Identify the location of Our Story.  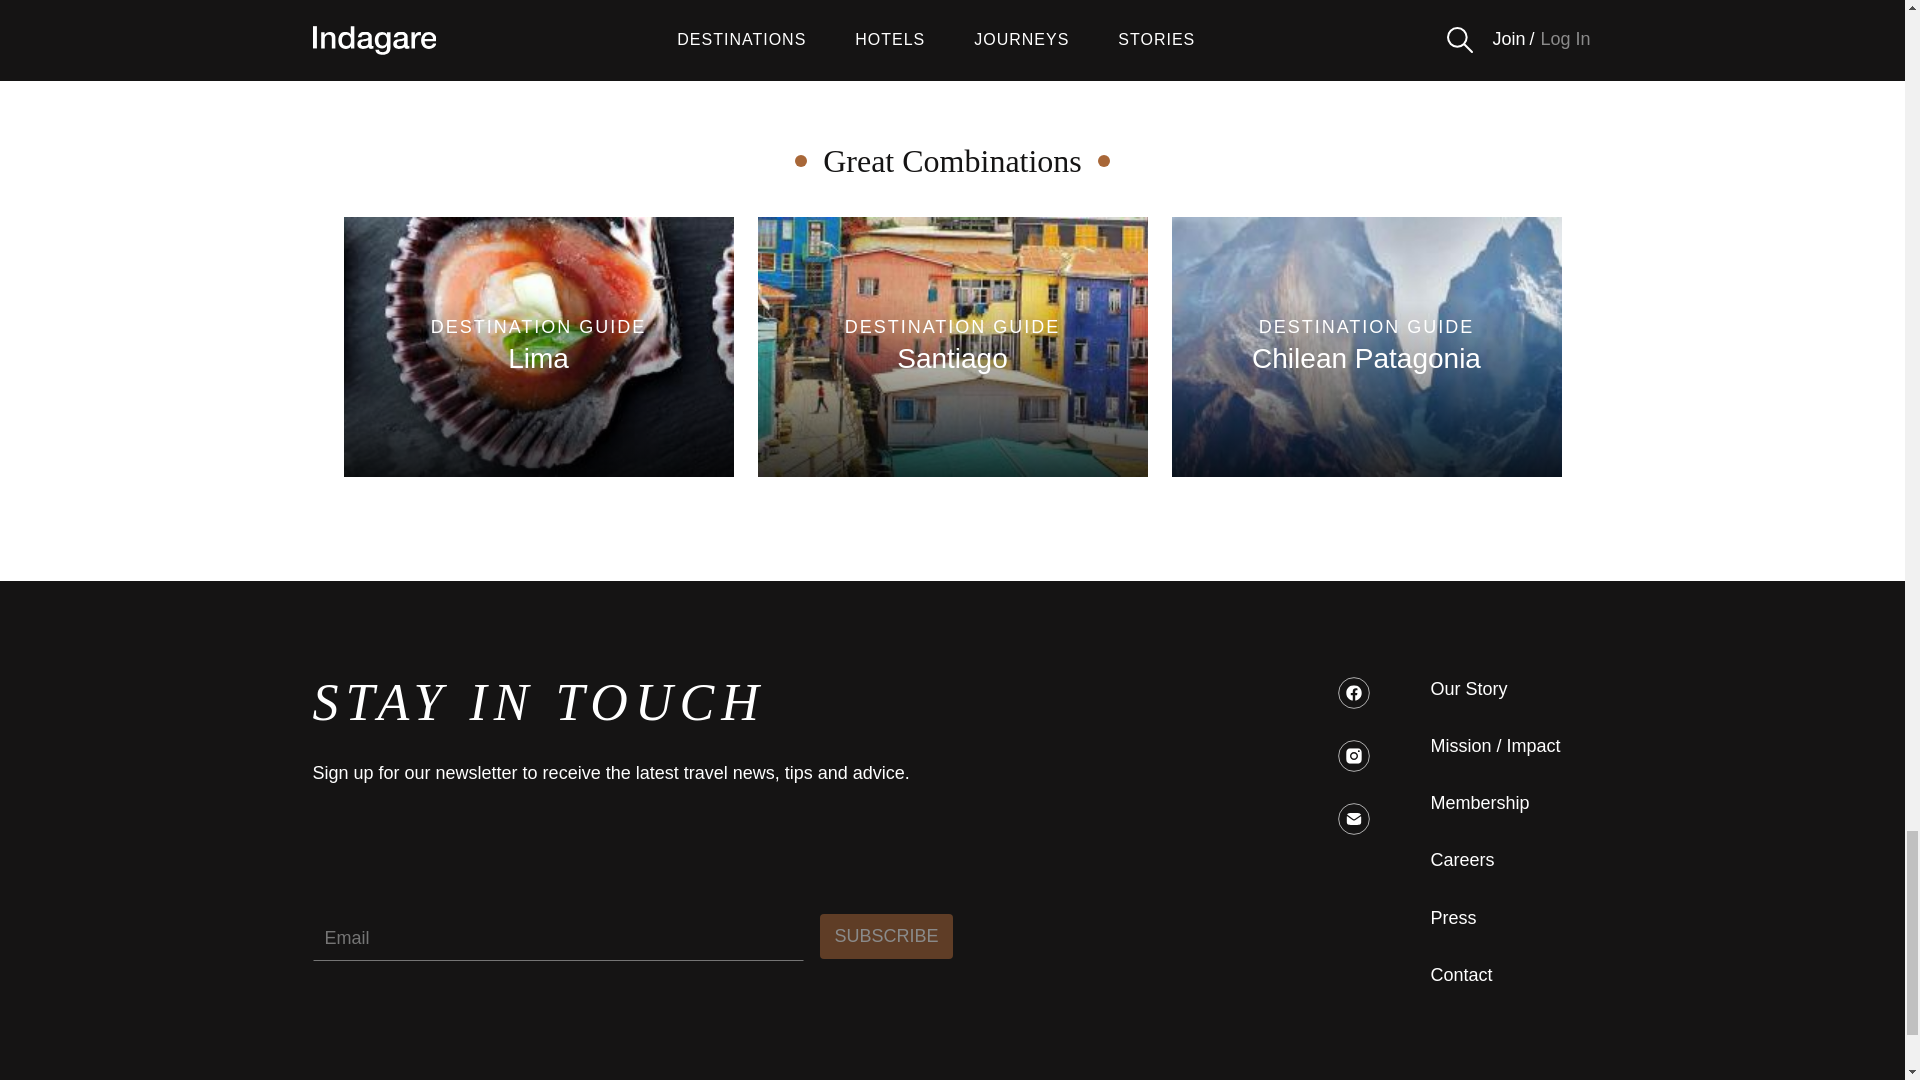
(886, 936).